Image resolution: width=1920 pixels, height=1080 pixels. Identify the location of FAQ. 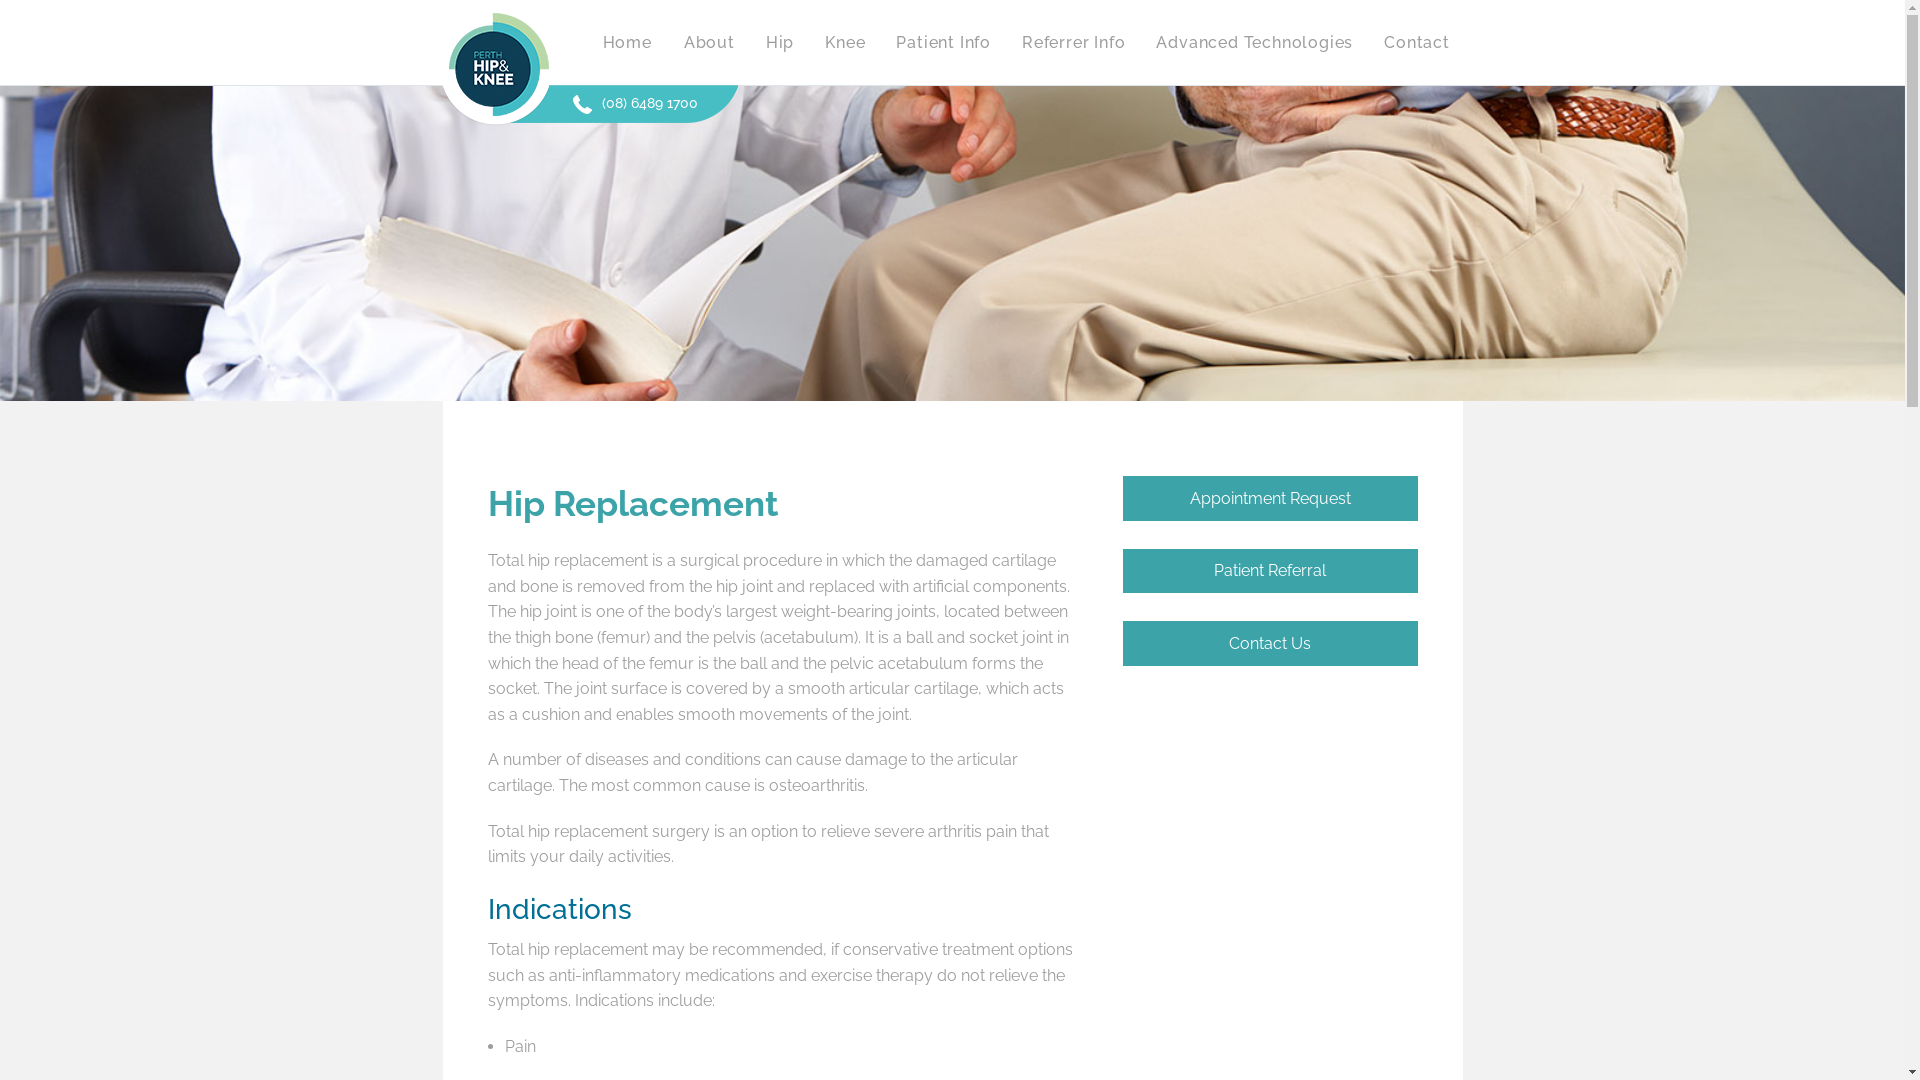
(943, 108).